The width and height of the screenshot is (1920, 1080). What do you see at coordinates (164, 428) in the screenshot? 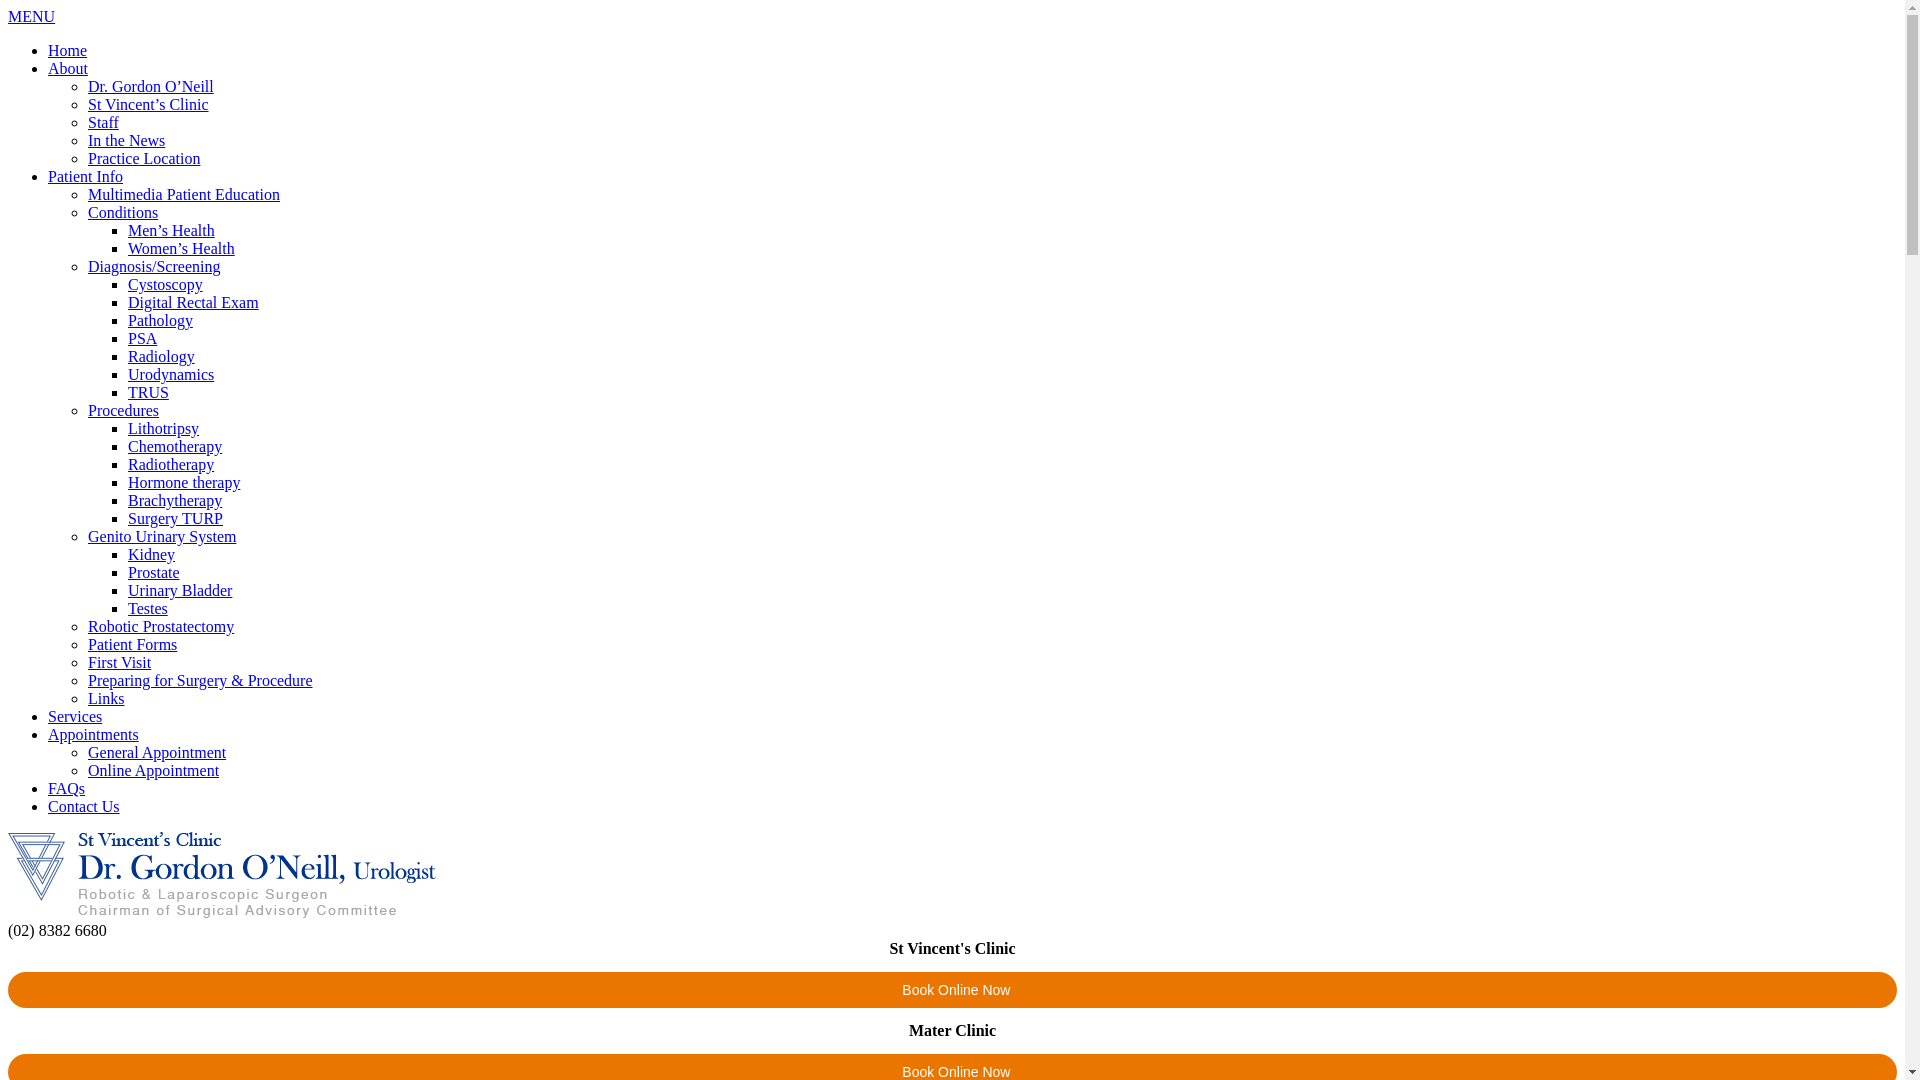
I see `Lithotripsy` at bounding box center [164, 428].